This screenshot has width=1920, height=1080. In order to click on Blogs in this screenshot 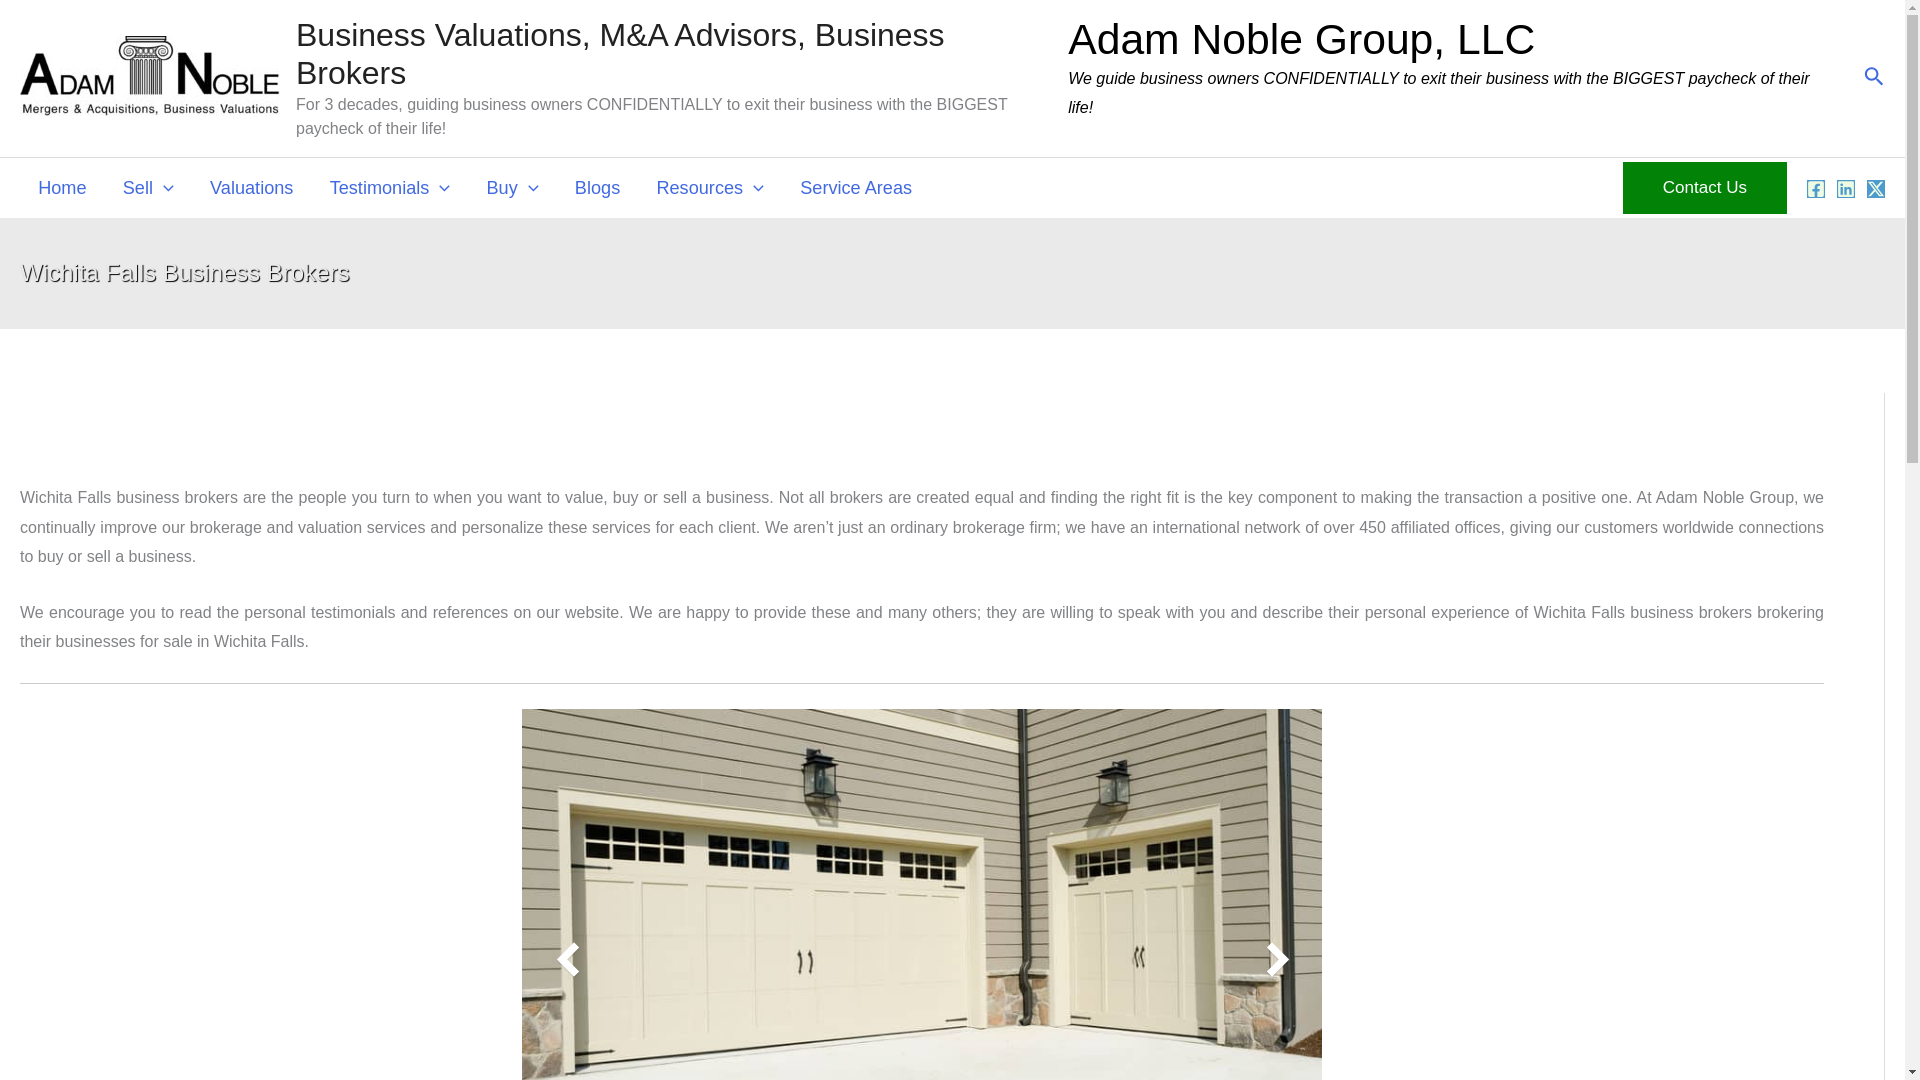, I will do `click(598, 188)`.